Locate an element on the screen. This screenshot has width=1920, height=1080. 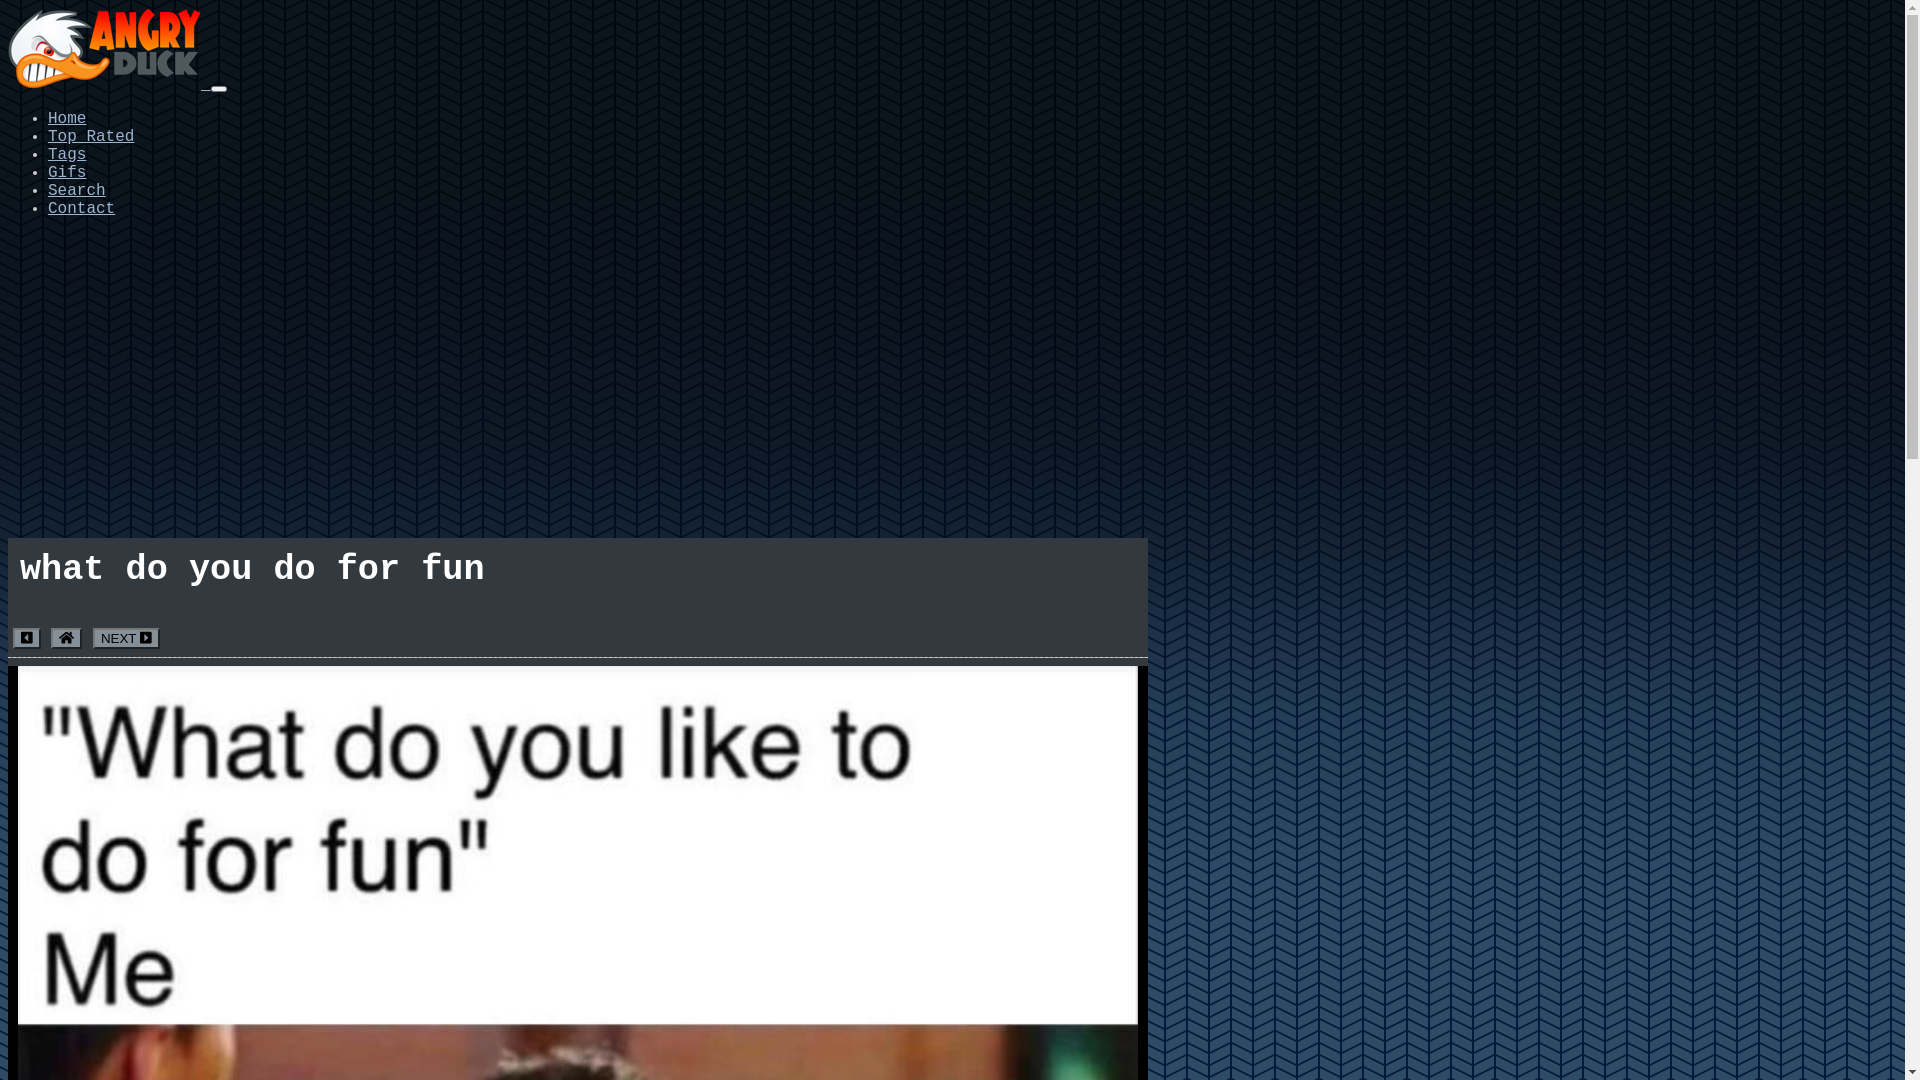
Home is located at coordinates (67, 119).